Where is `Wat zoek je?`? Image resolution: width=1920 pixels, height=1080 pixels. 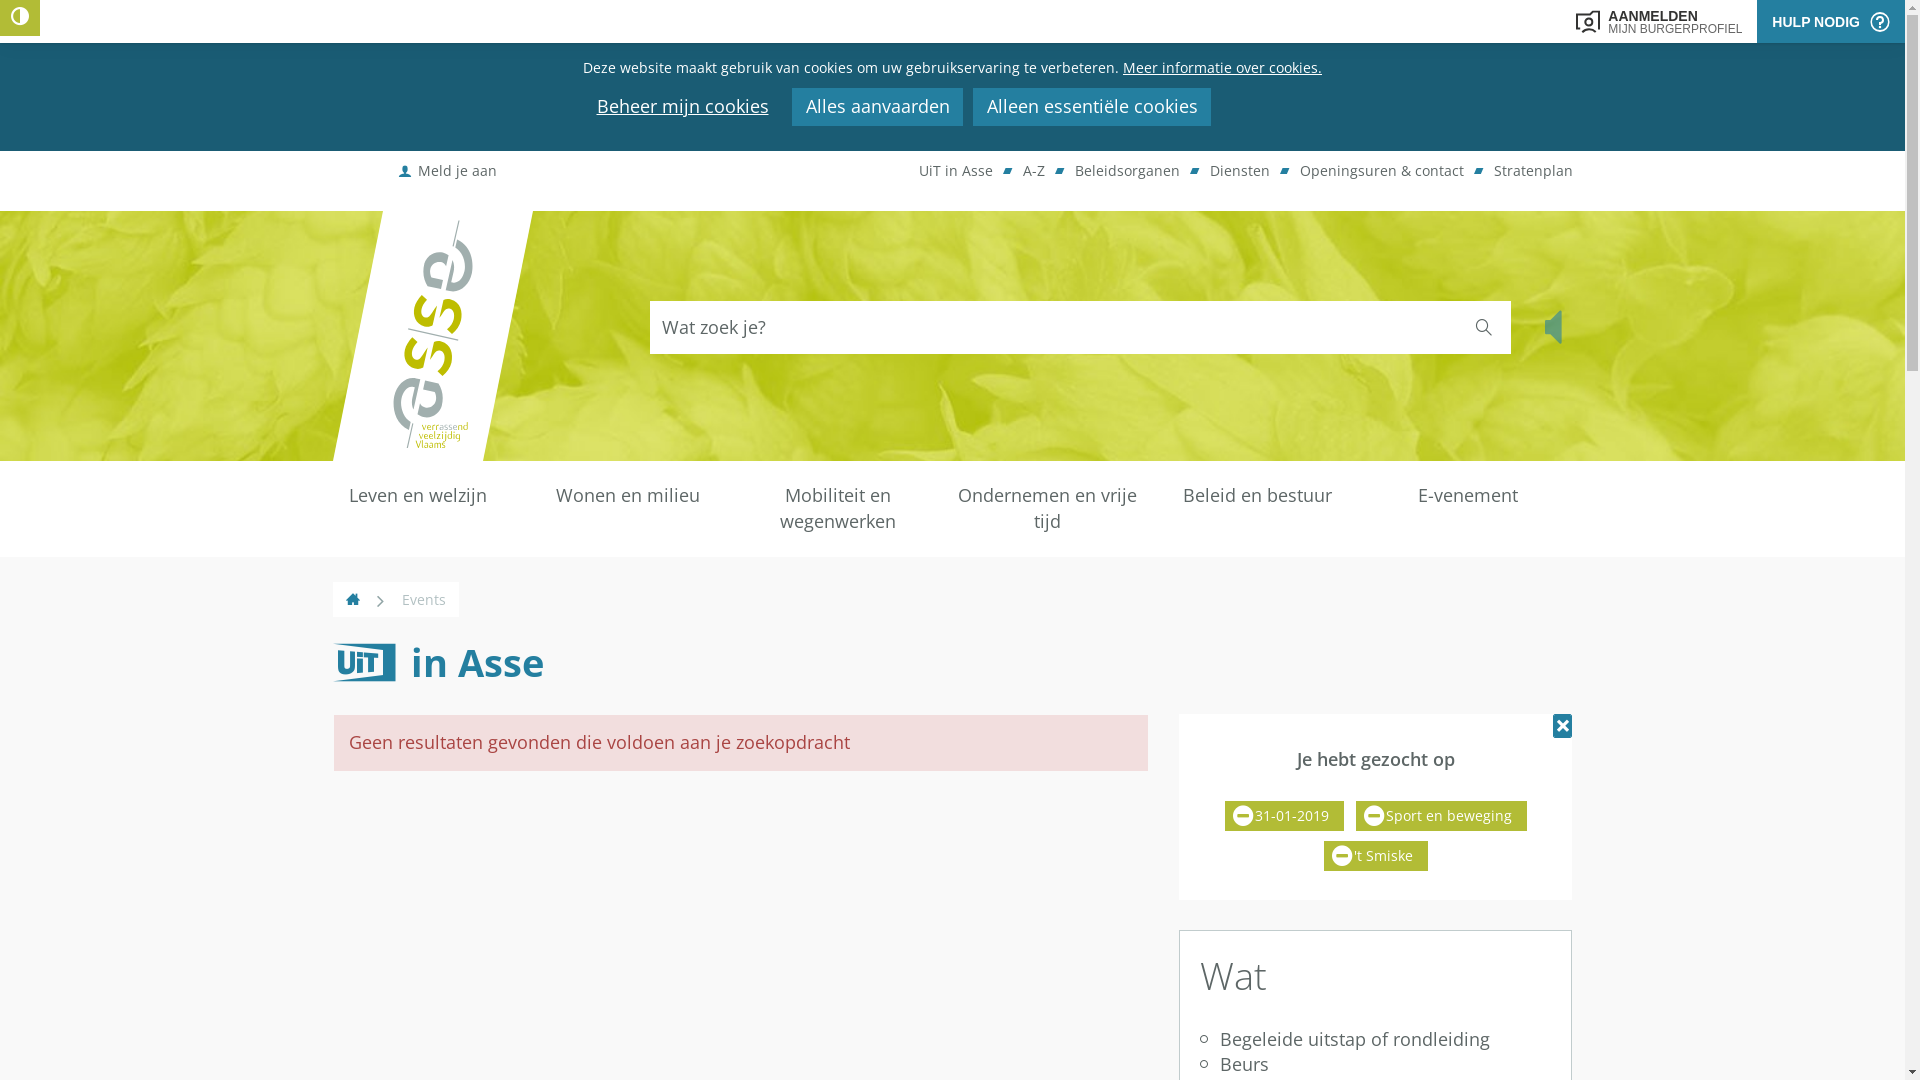 Wat zoek je? is located at coordinates (1054, 328).